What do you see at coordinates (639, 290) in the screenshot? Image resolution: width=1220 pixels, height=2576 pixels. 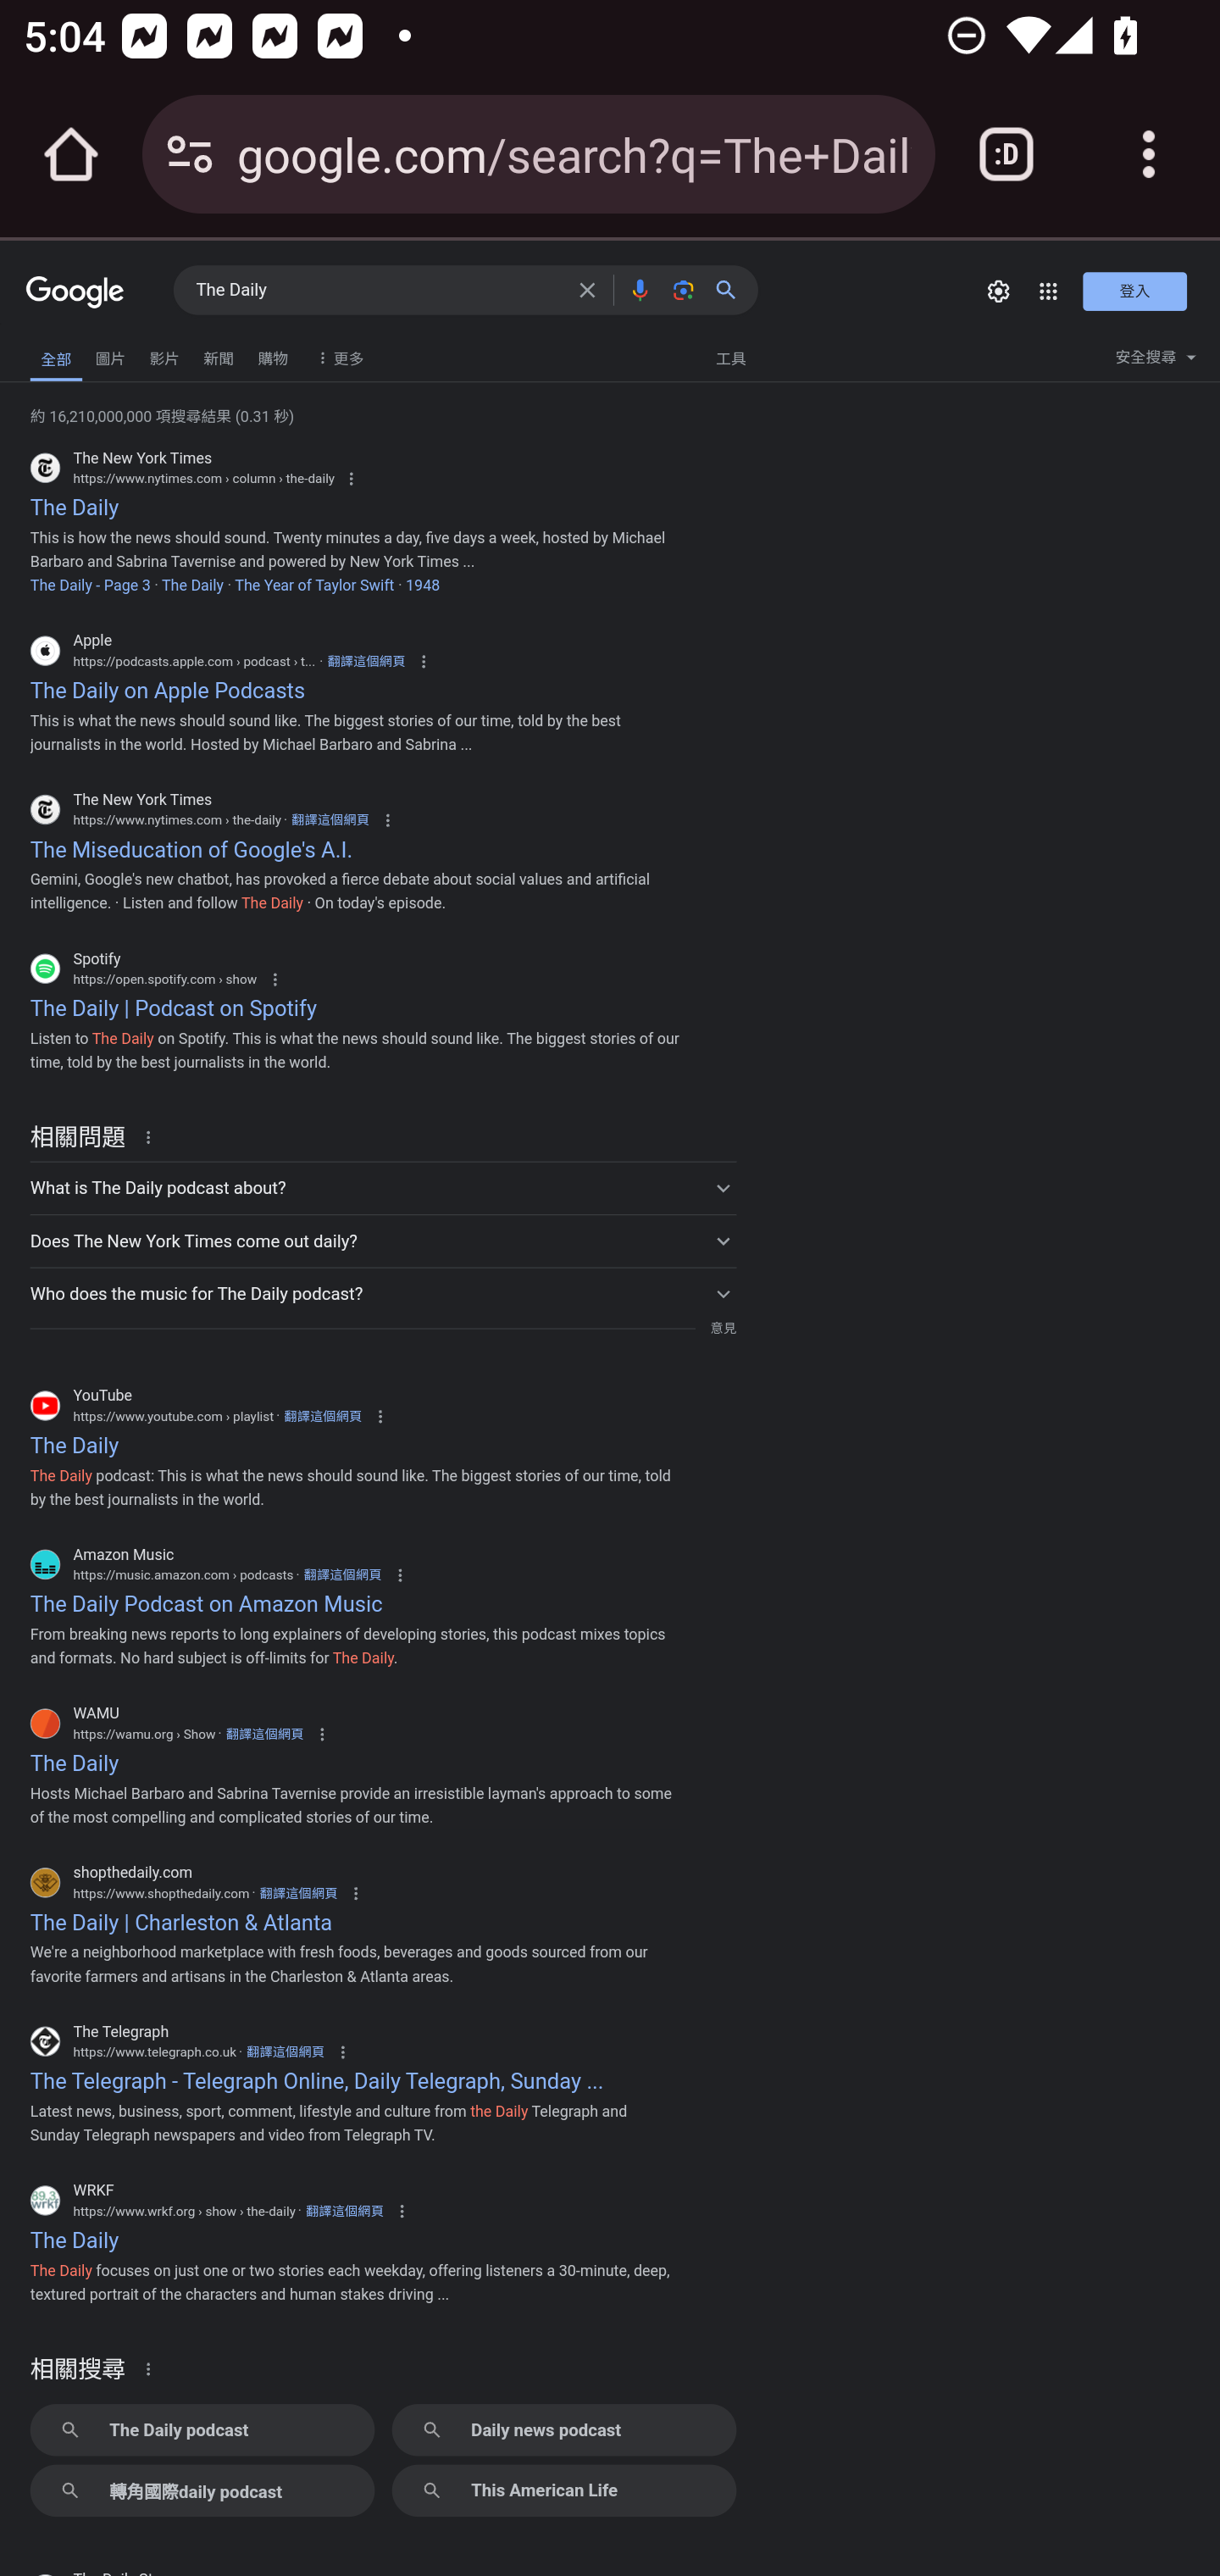 I see `語音搜尋` at bounding box center [639, 290].